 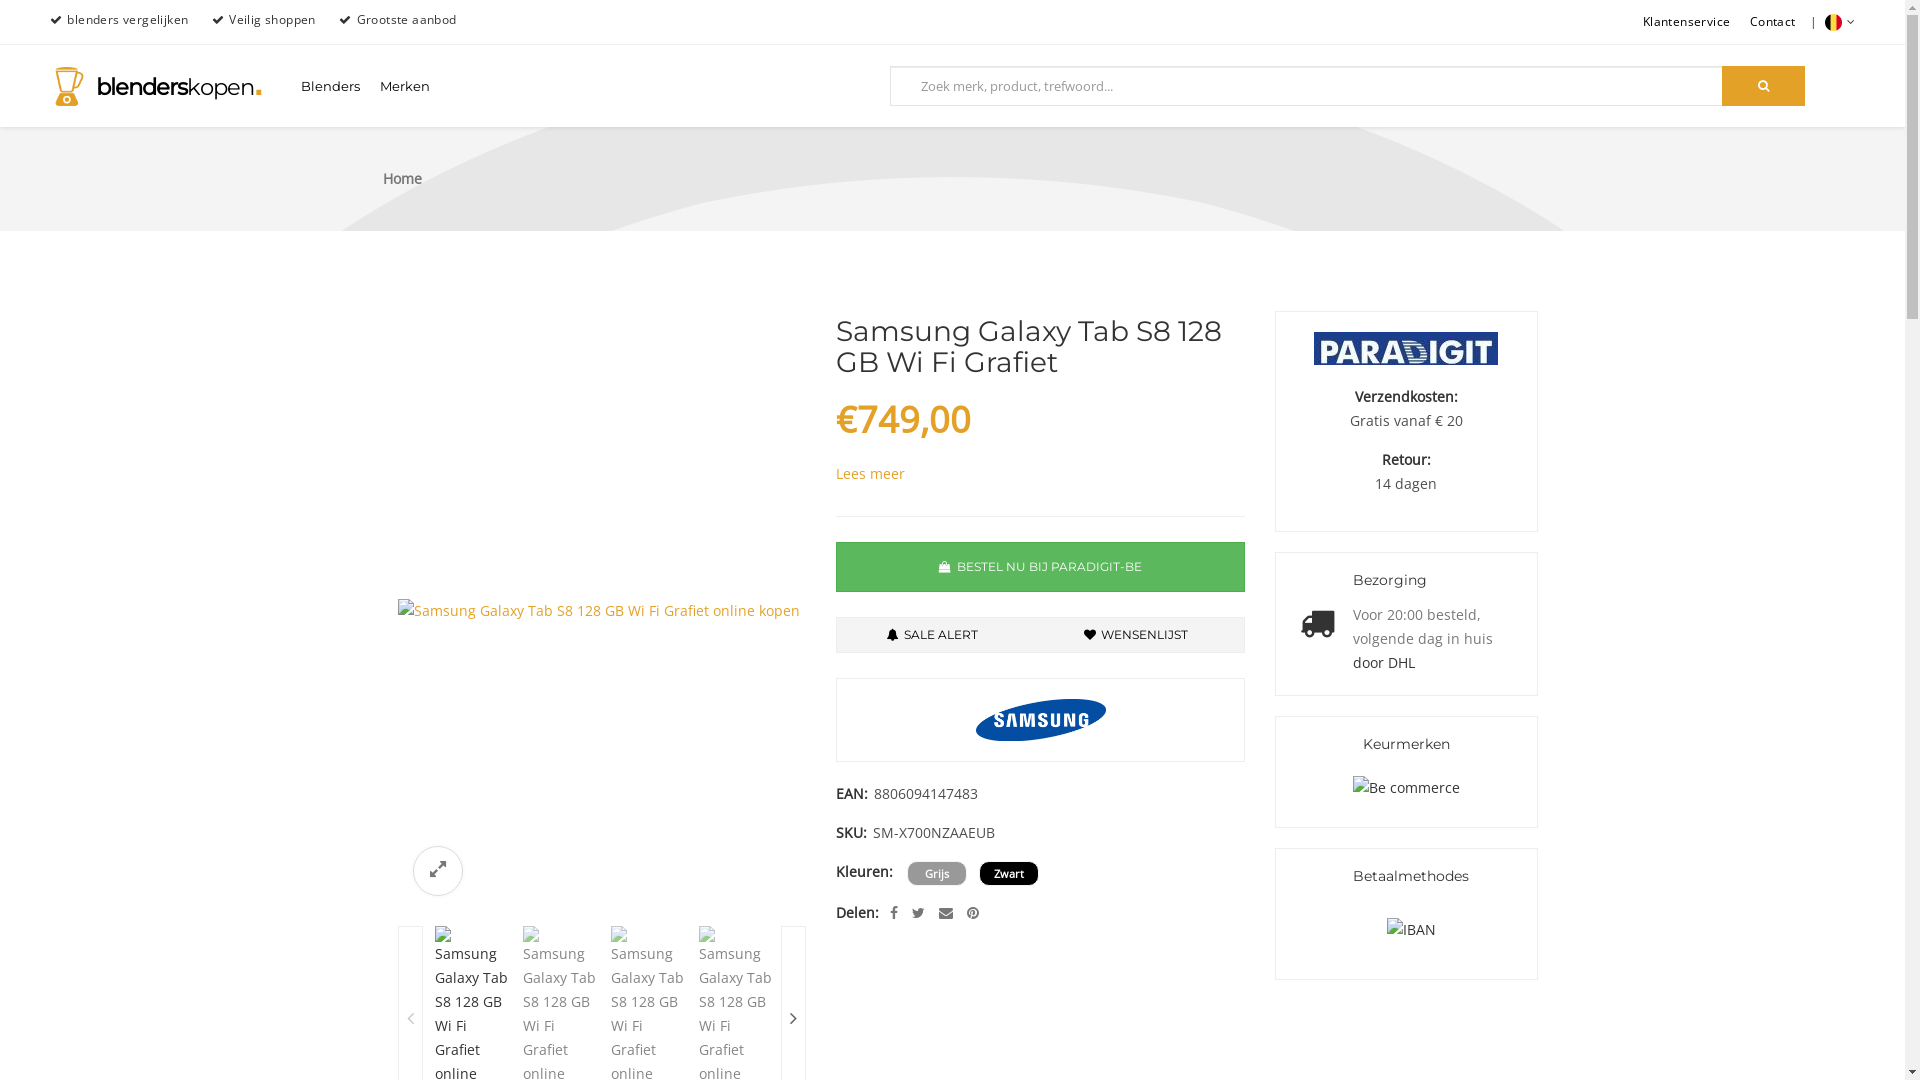 What do you see at coordinates (1687, 22) in the screenshot?
I see `Klantenservice` at bounding box center [1687, 22].